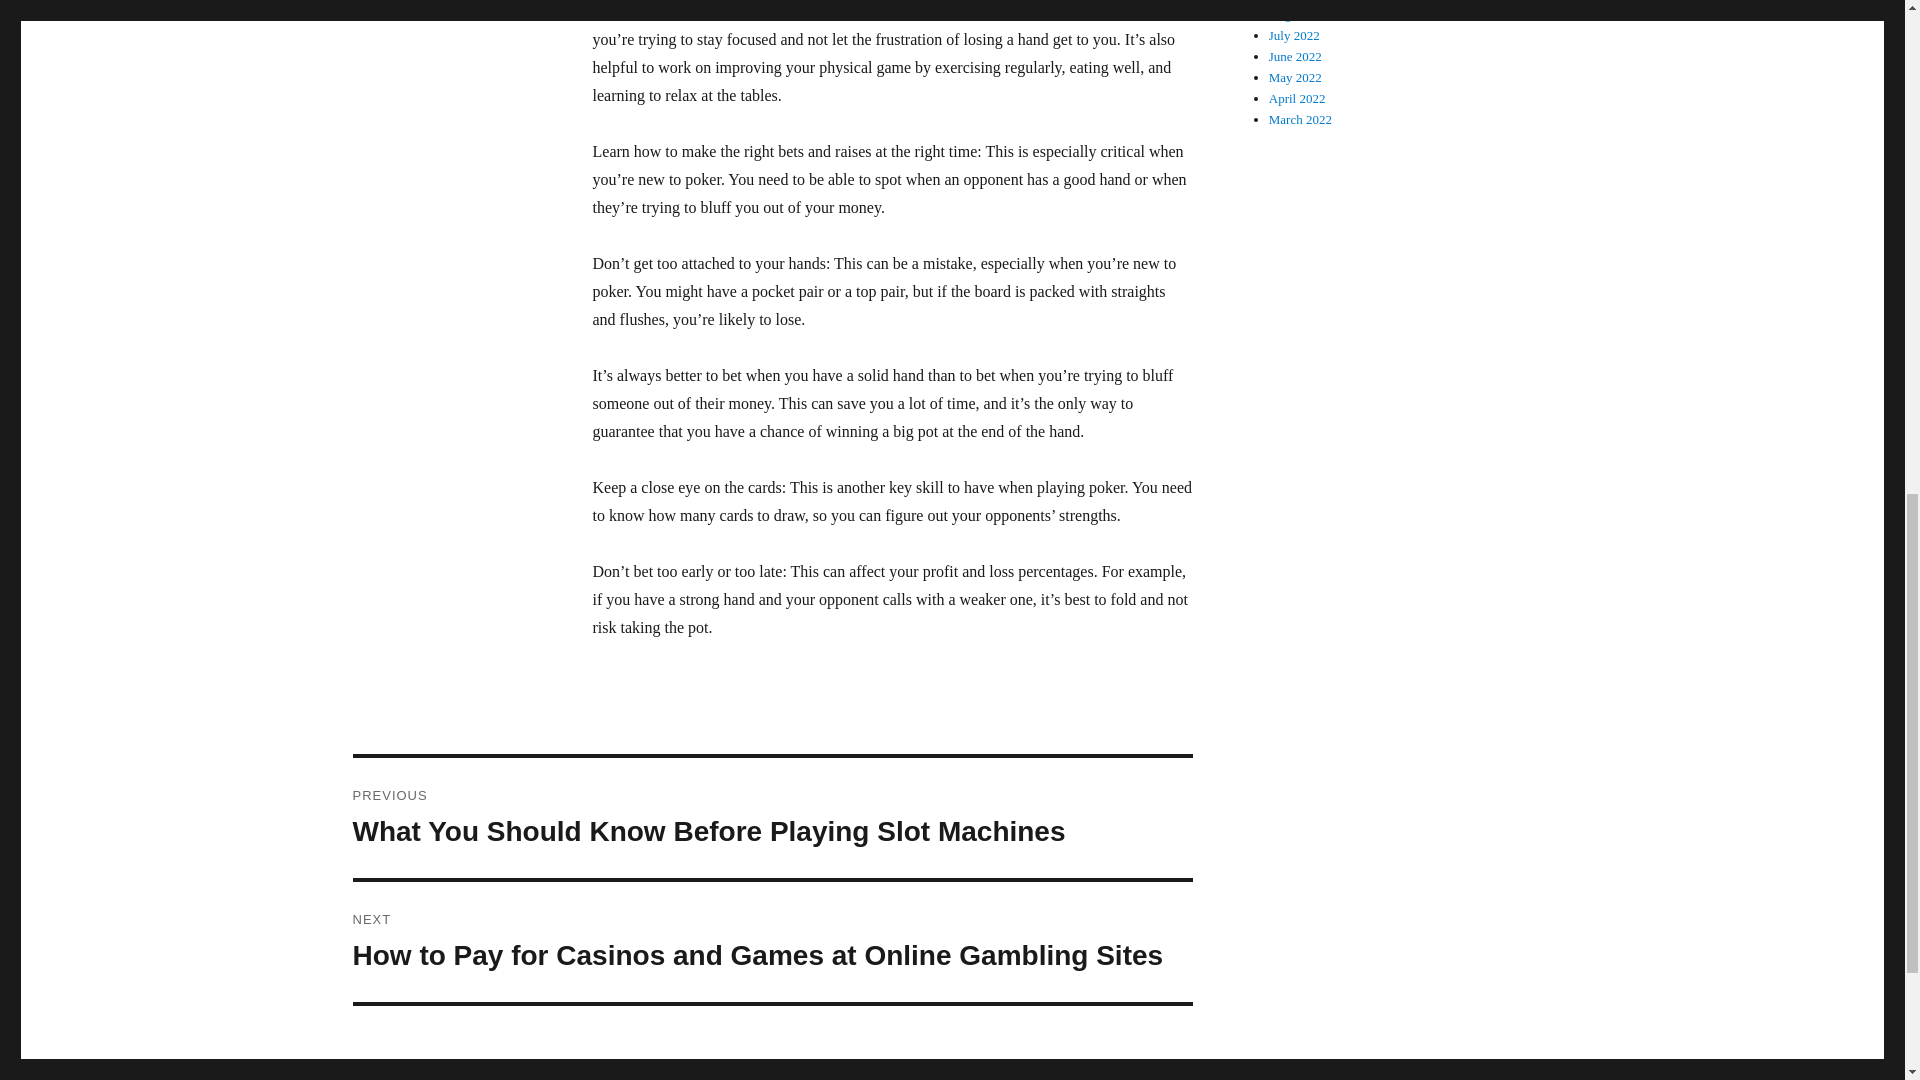  What do you see at coordinates (1311, 0) in the screenshot?
I see `September 2022` at bounding box center [1311, 0].